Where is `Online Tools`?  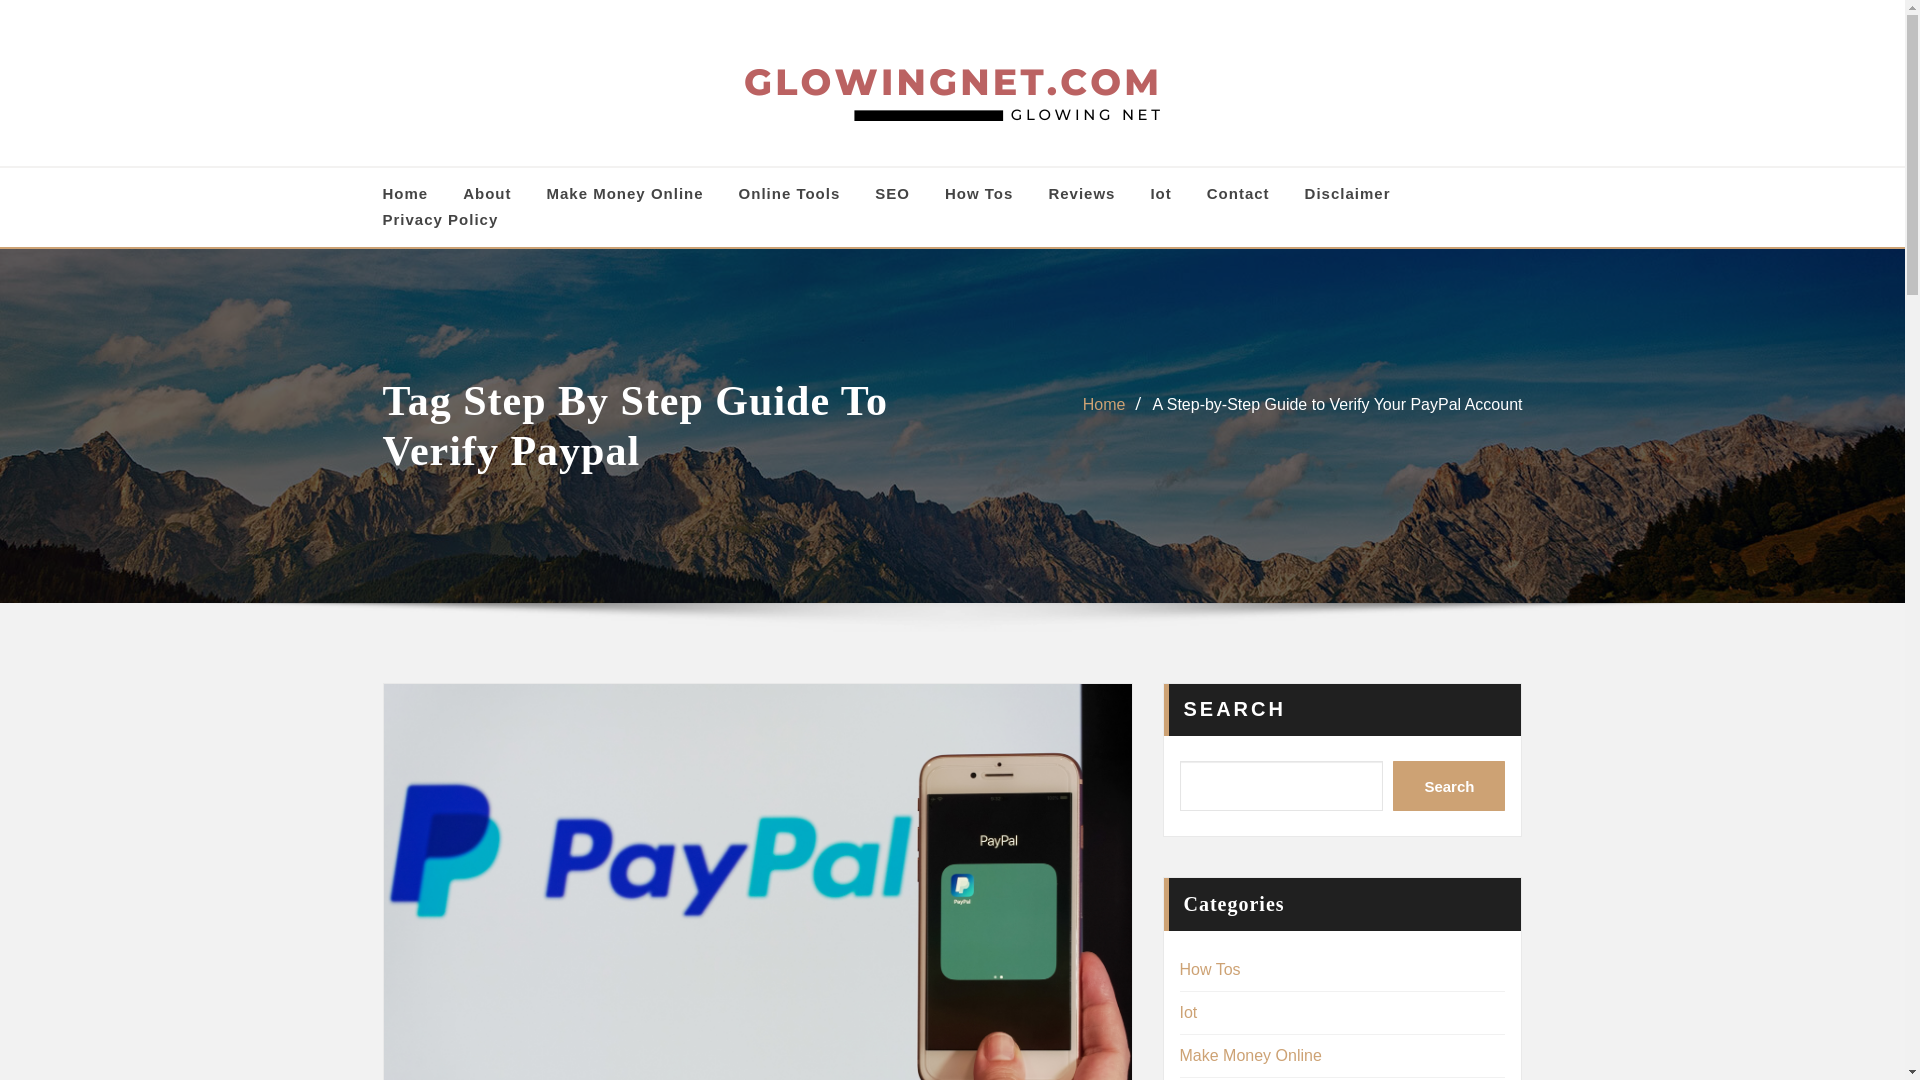
Online Tools is located at coordinates (790, 194).